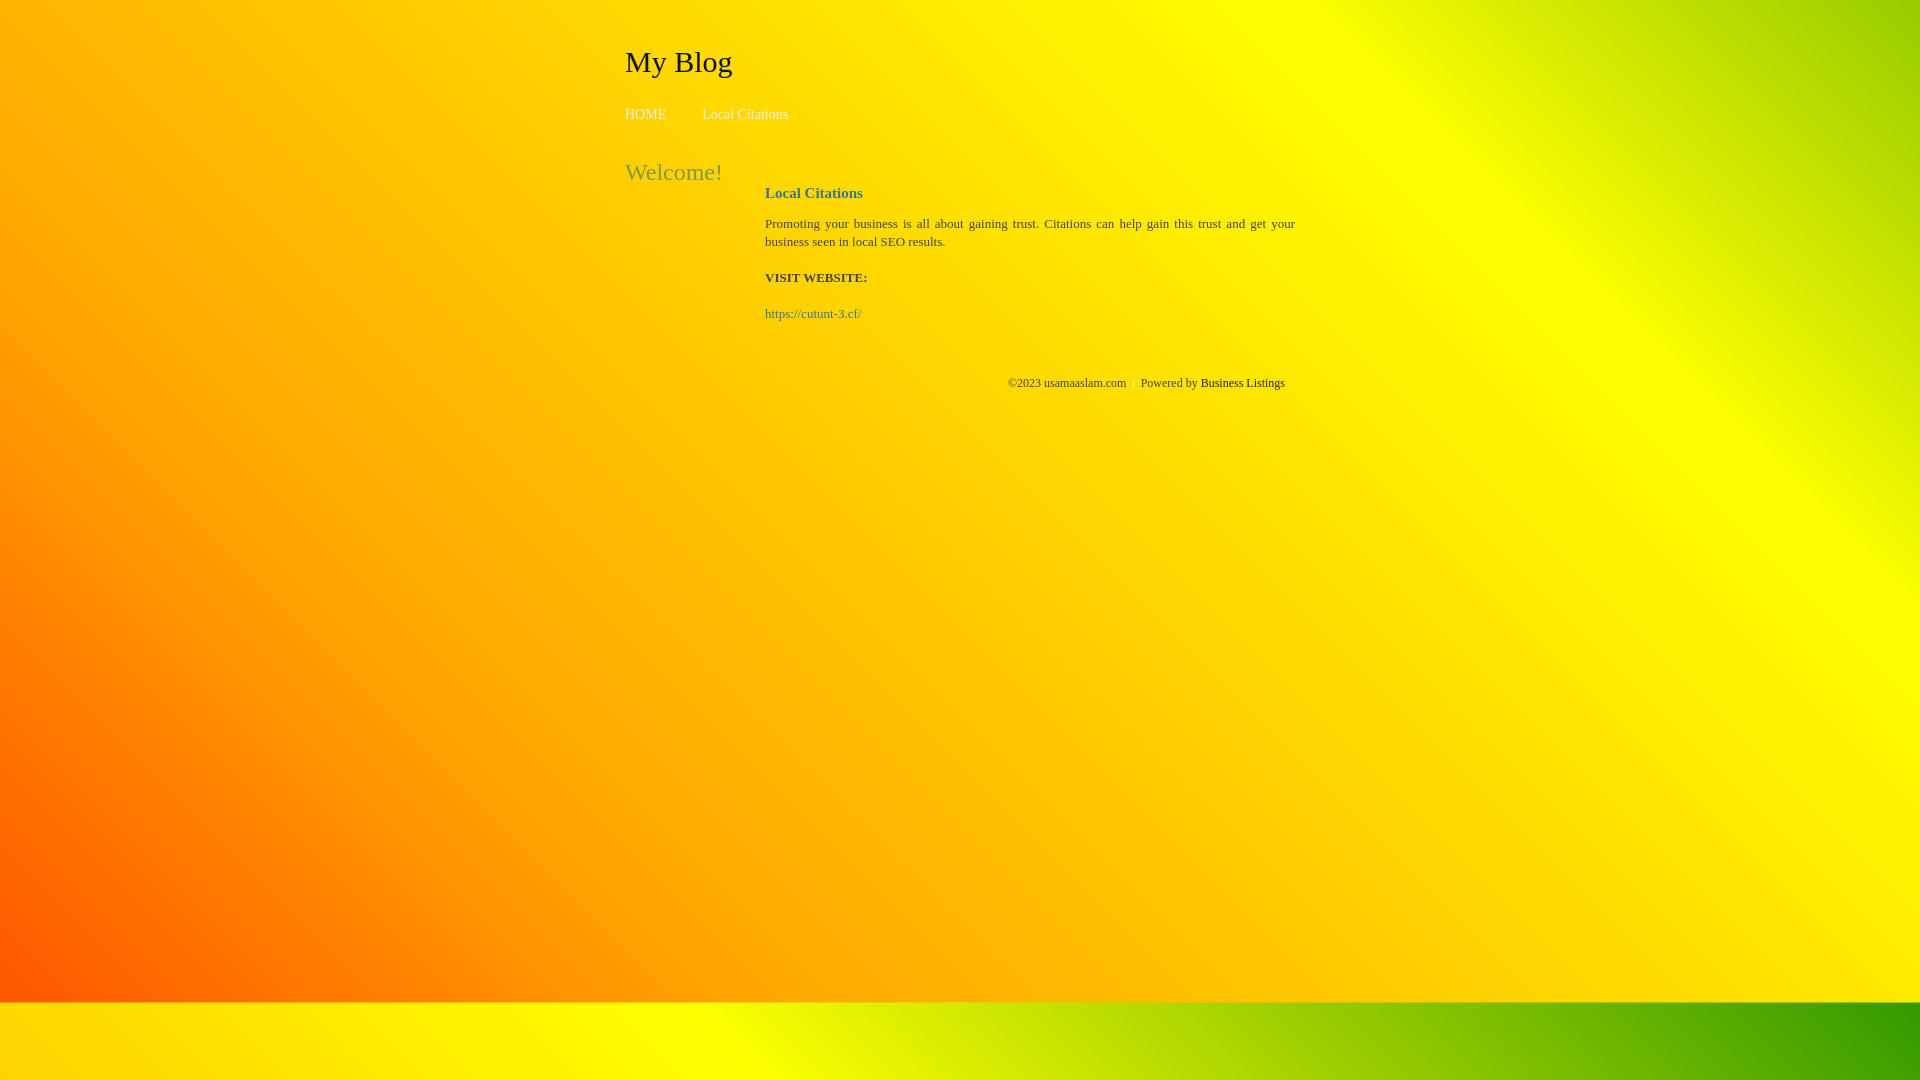  I want to click on Business Listings, so click(1243, 383).